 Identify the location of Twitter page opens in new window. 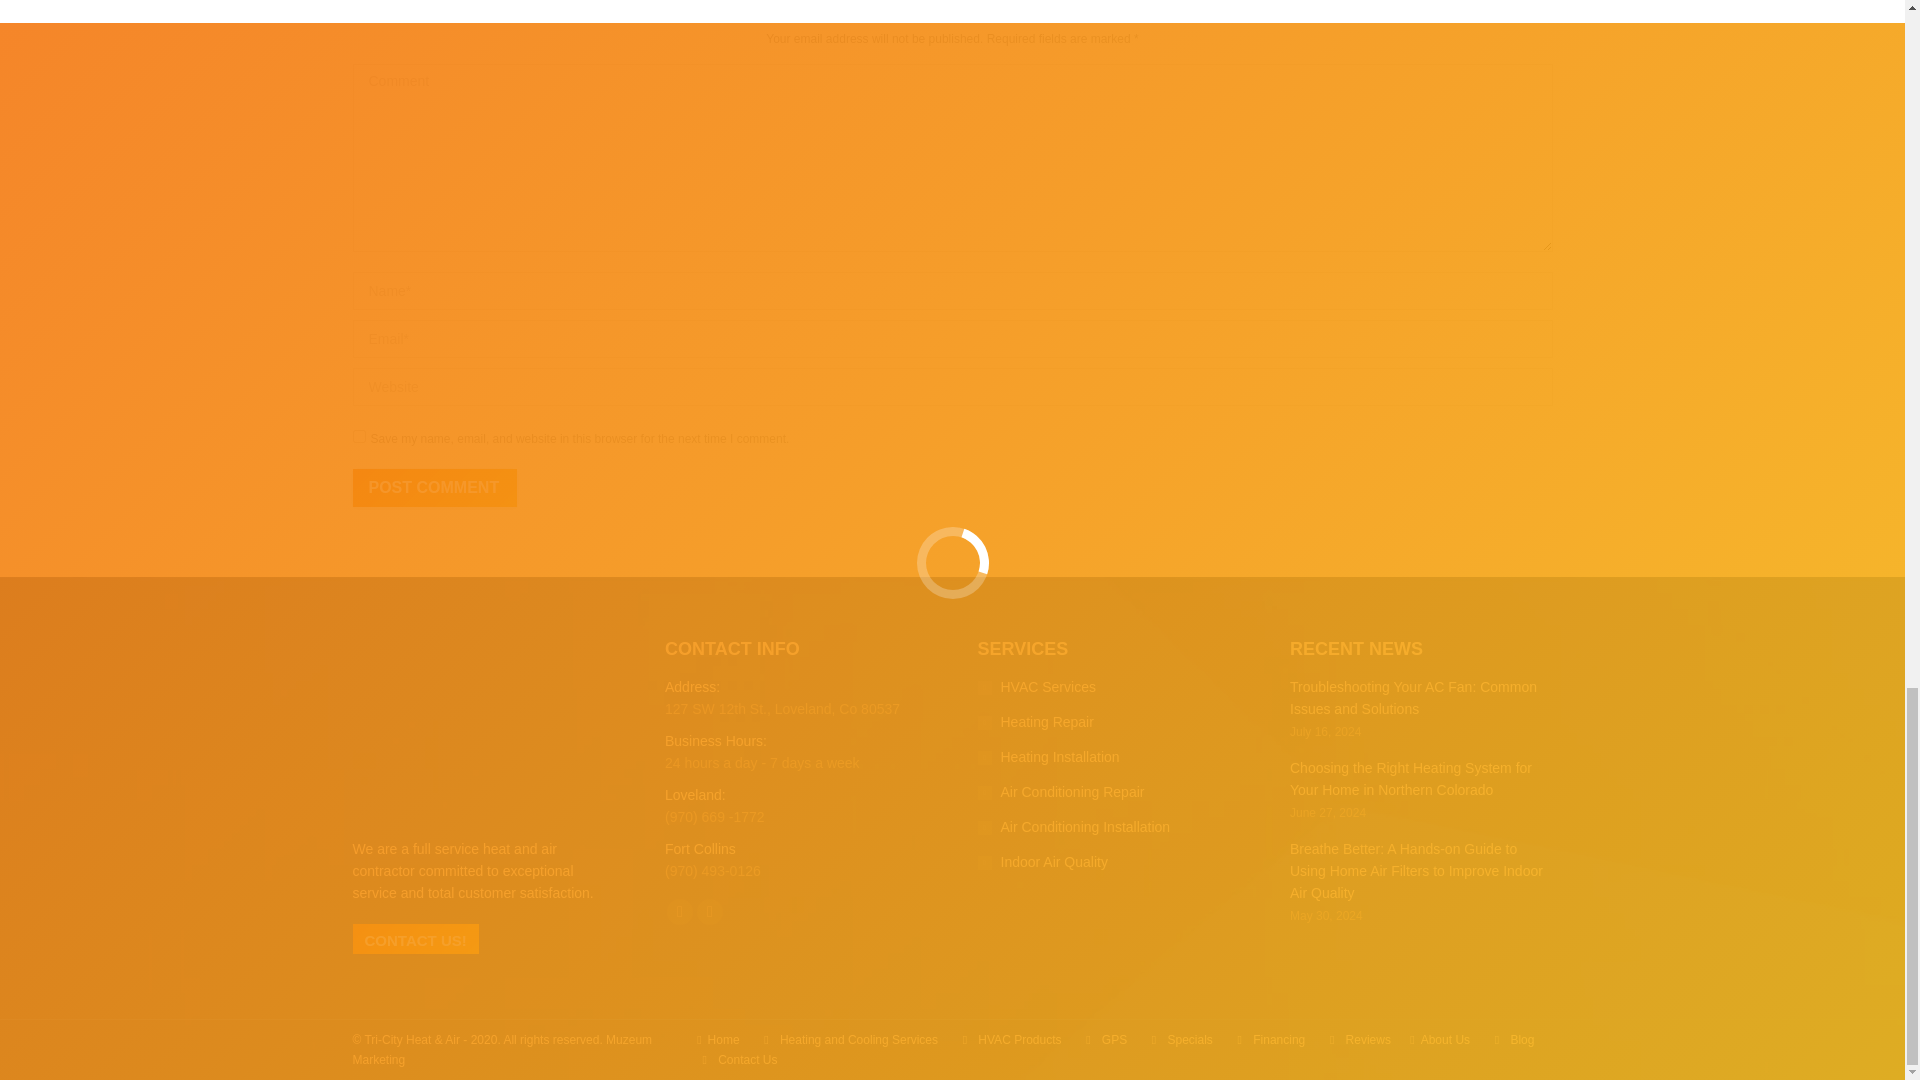
(710, 911).